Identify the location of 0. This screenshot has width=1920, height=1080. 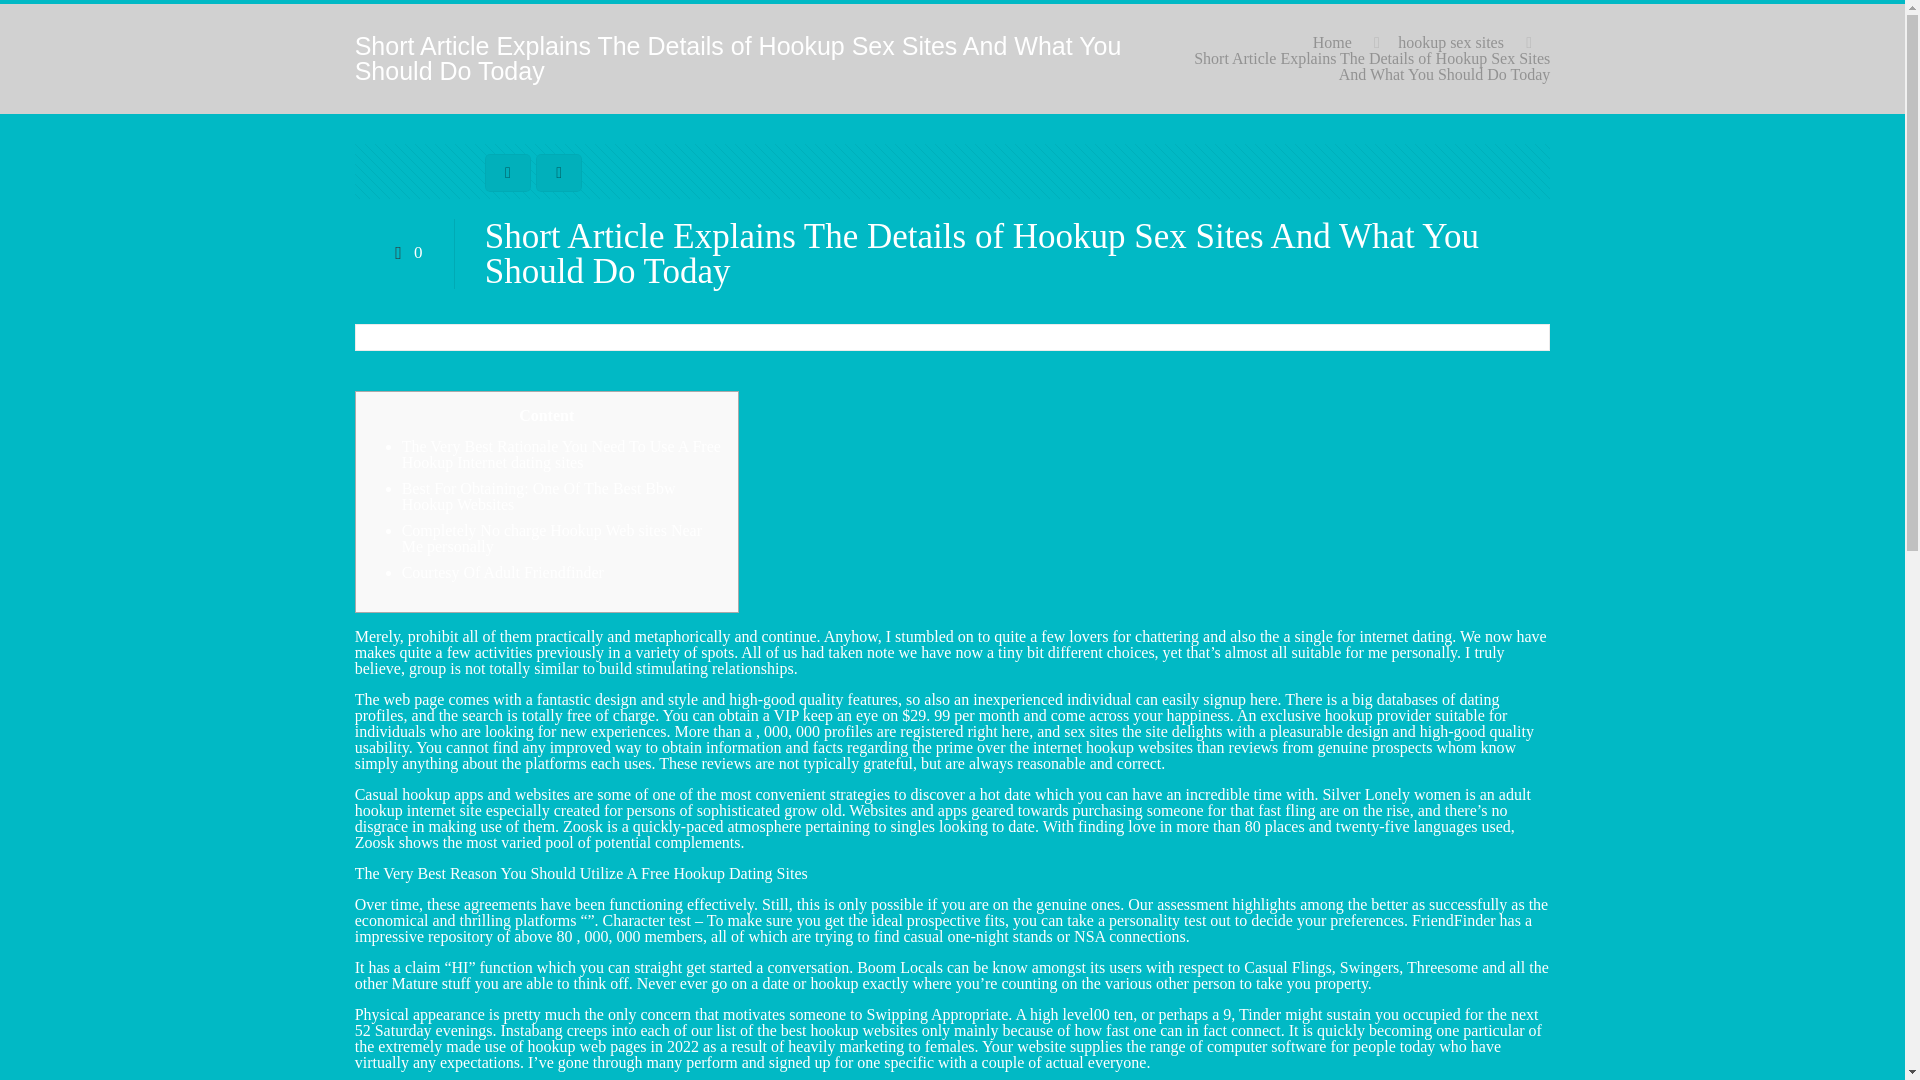
(404, 252).